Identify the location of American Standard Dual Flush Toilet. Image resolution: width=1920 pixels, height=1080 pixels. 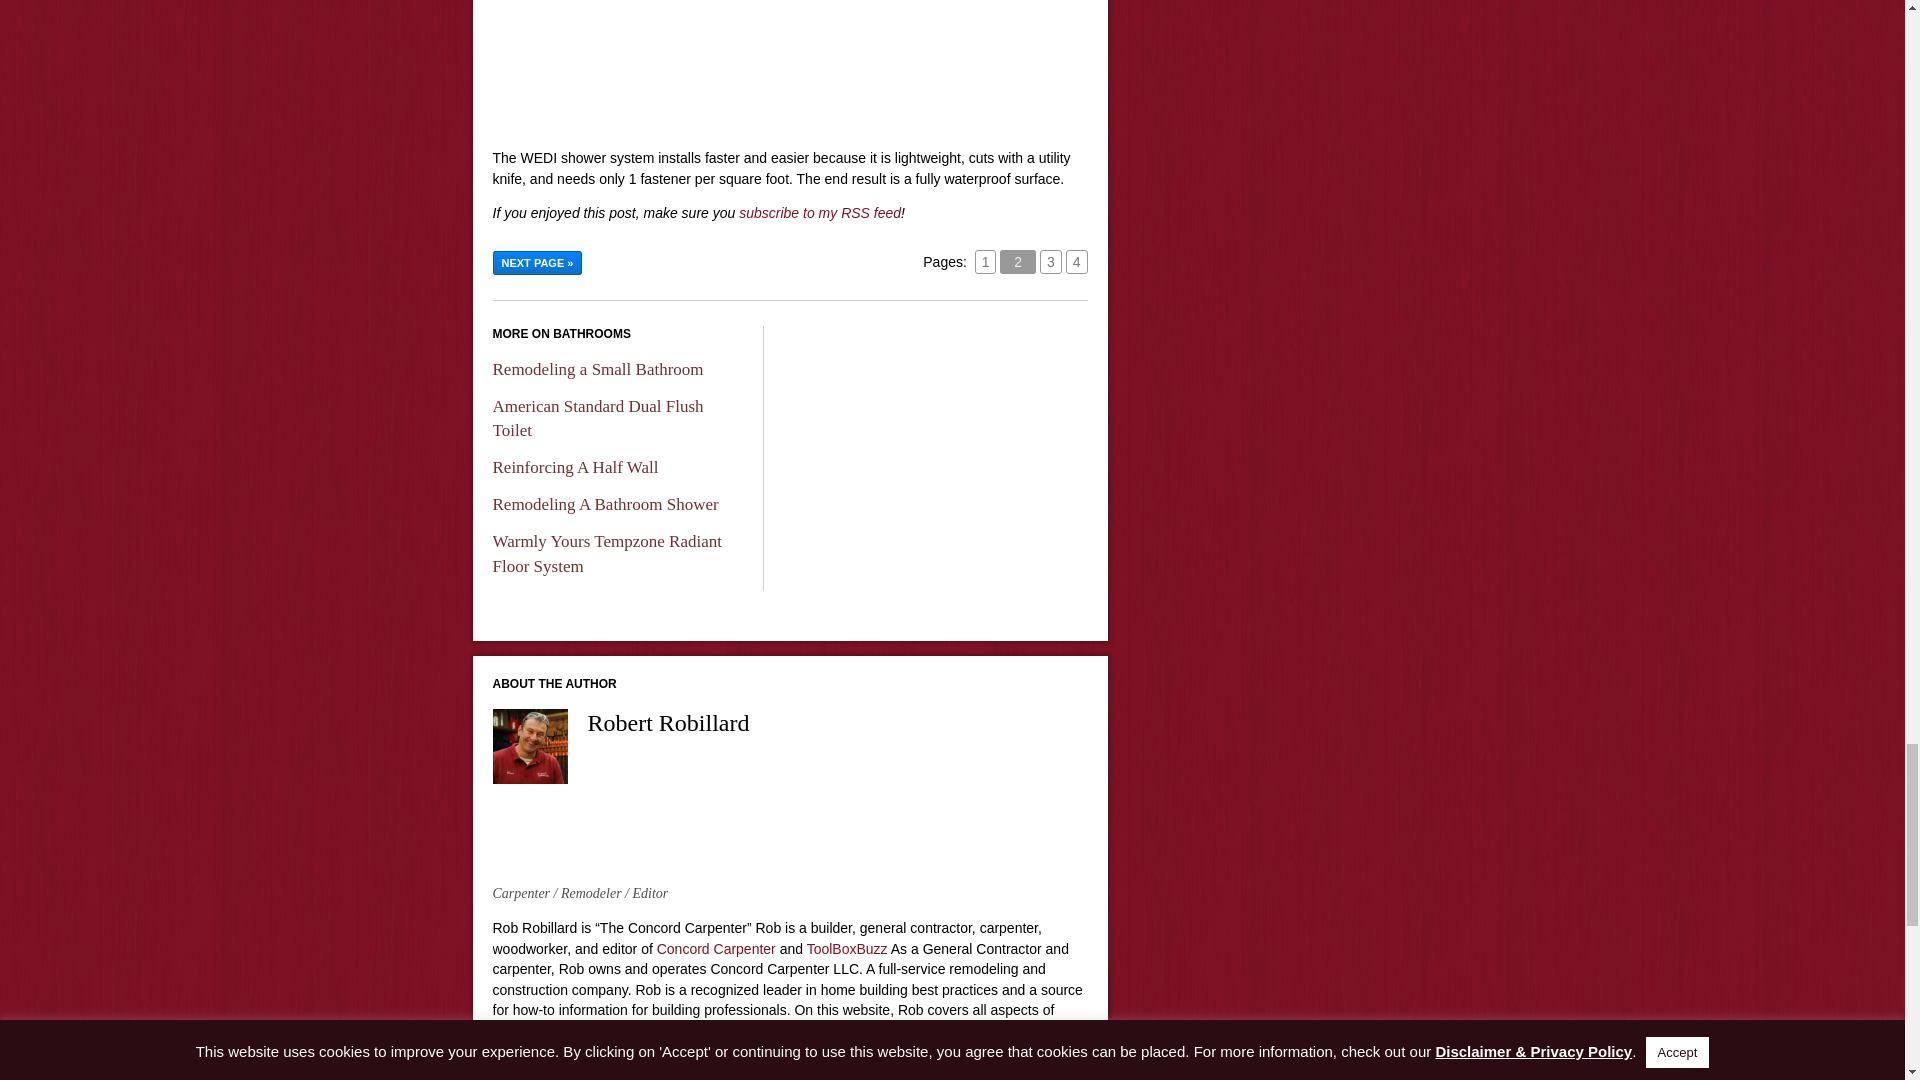
(596, 418).